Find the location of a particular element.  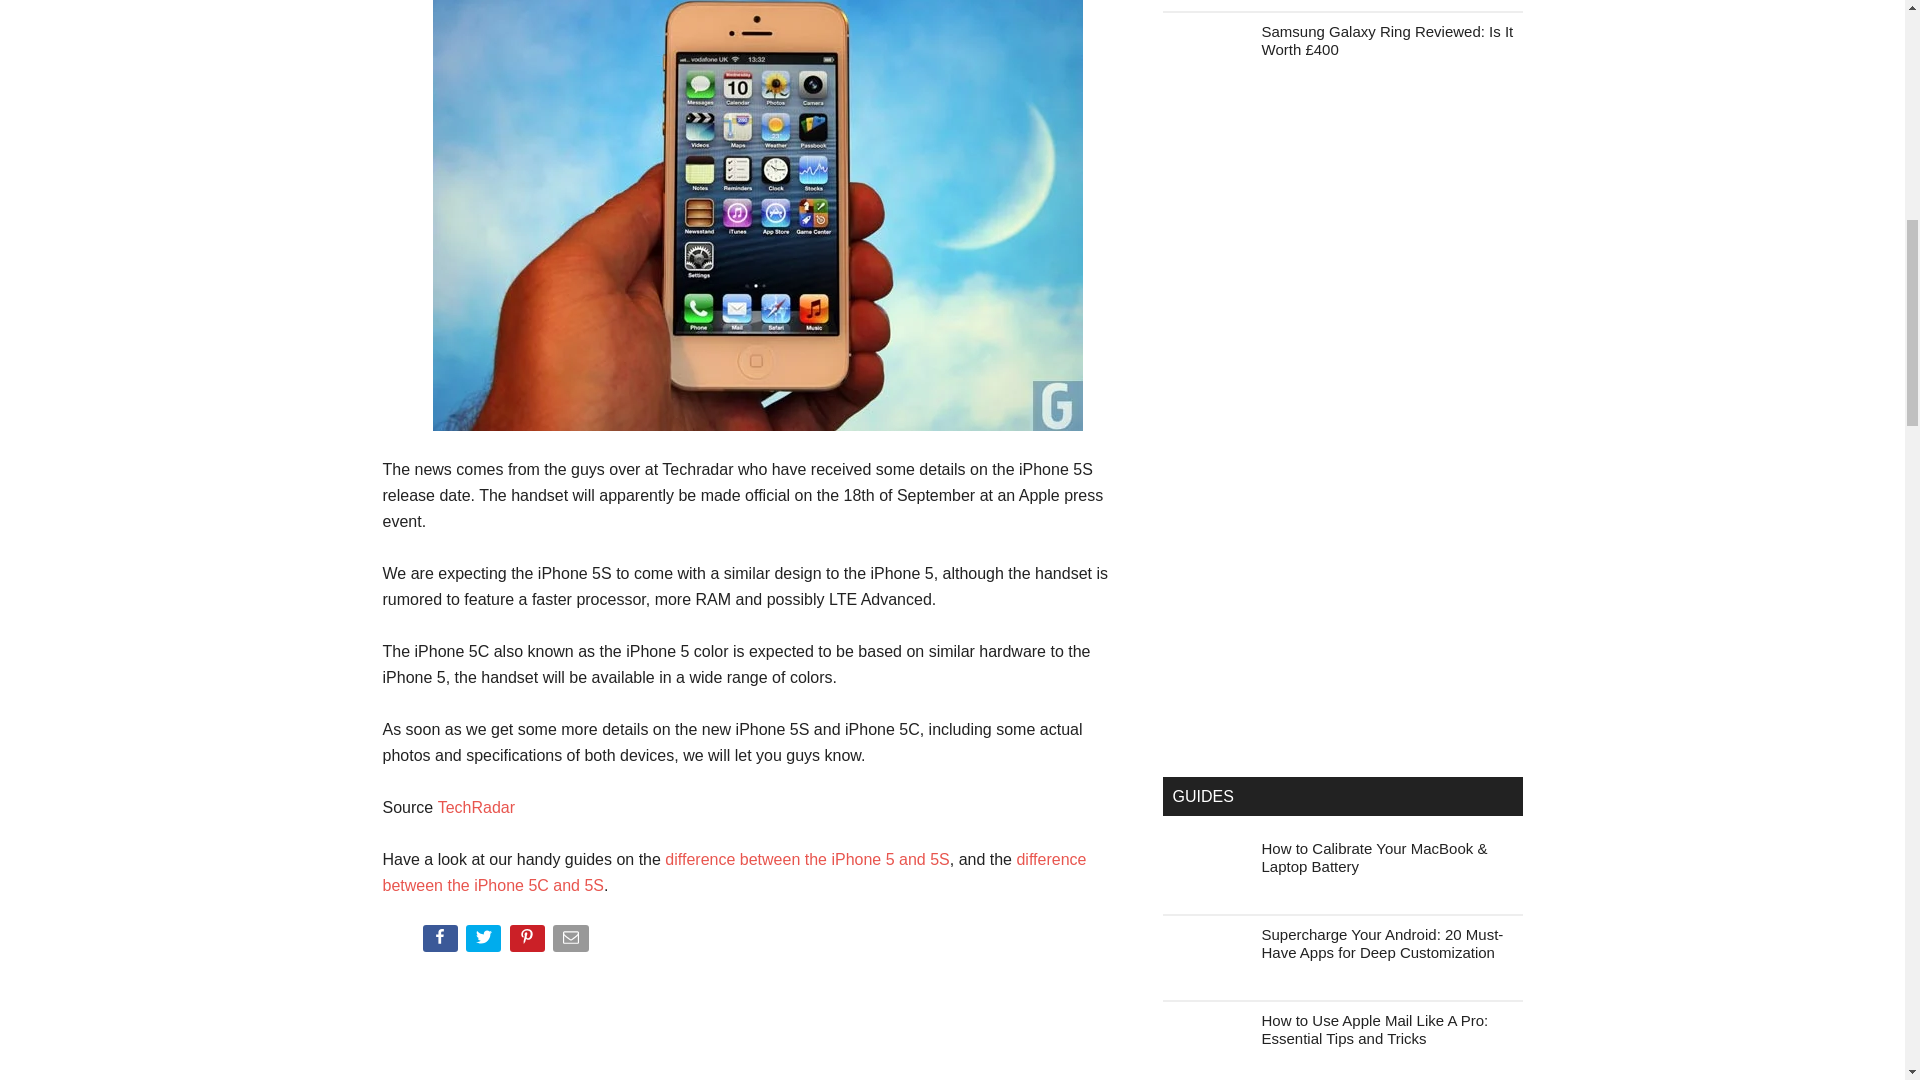

Tweet is located at coordinates (485, 942).